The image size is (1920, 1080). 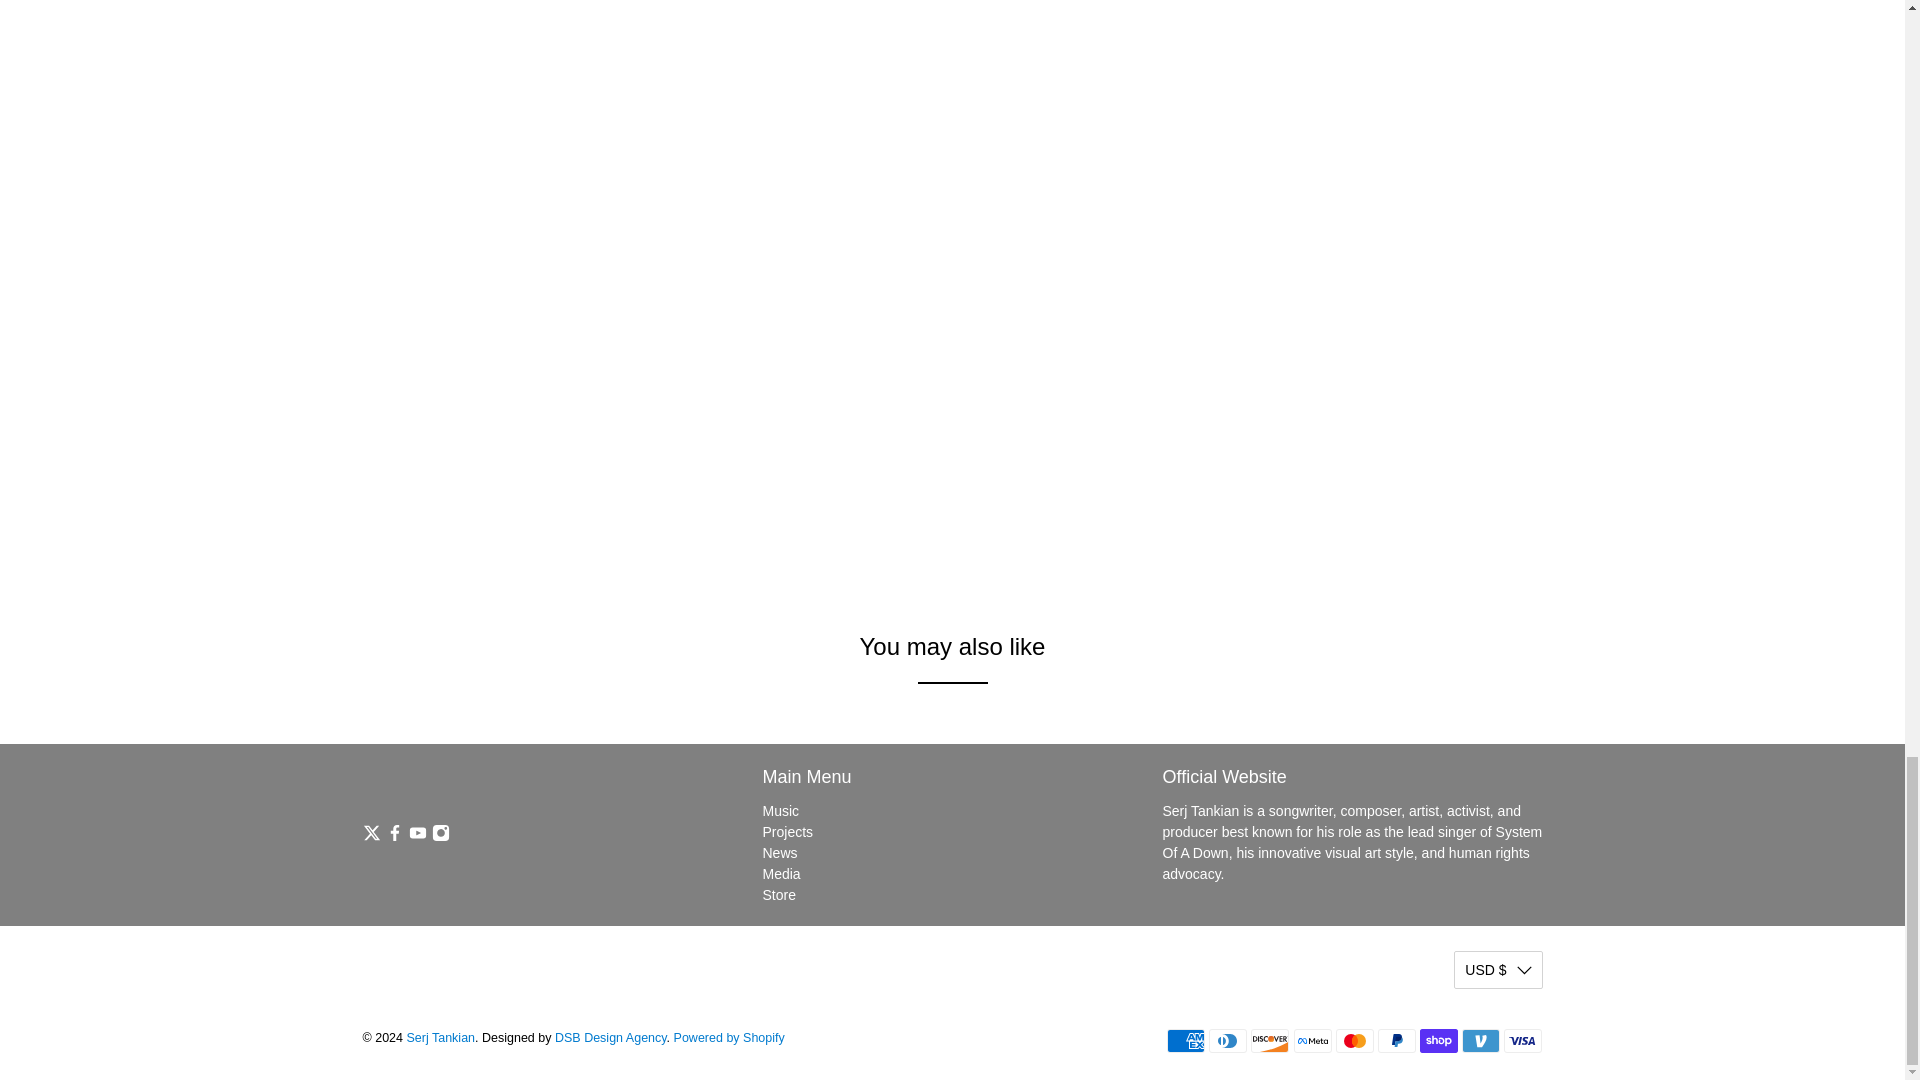 I want to click on Serj Tankian on Twitter, so click(x=371, y=836).